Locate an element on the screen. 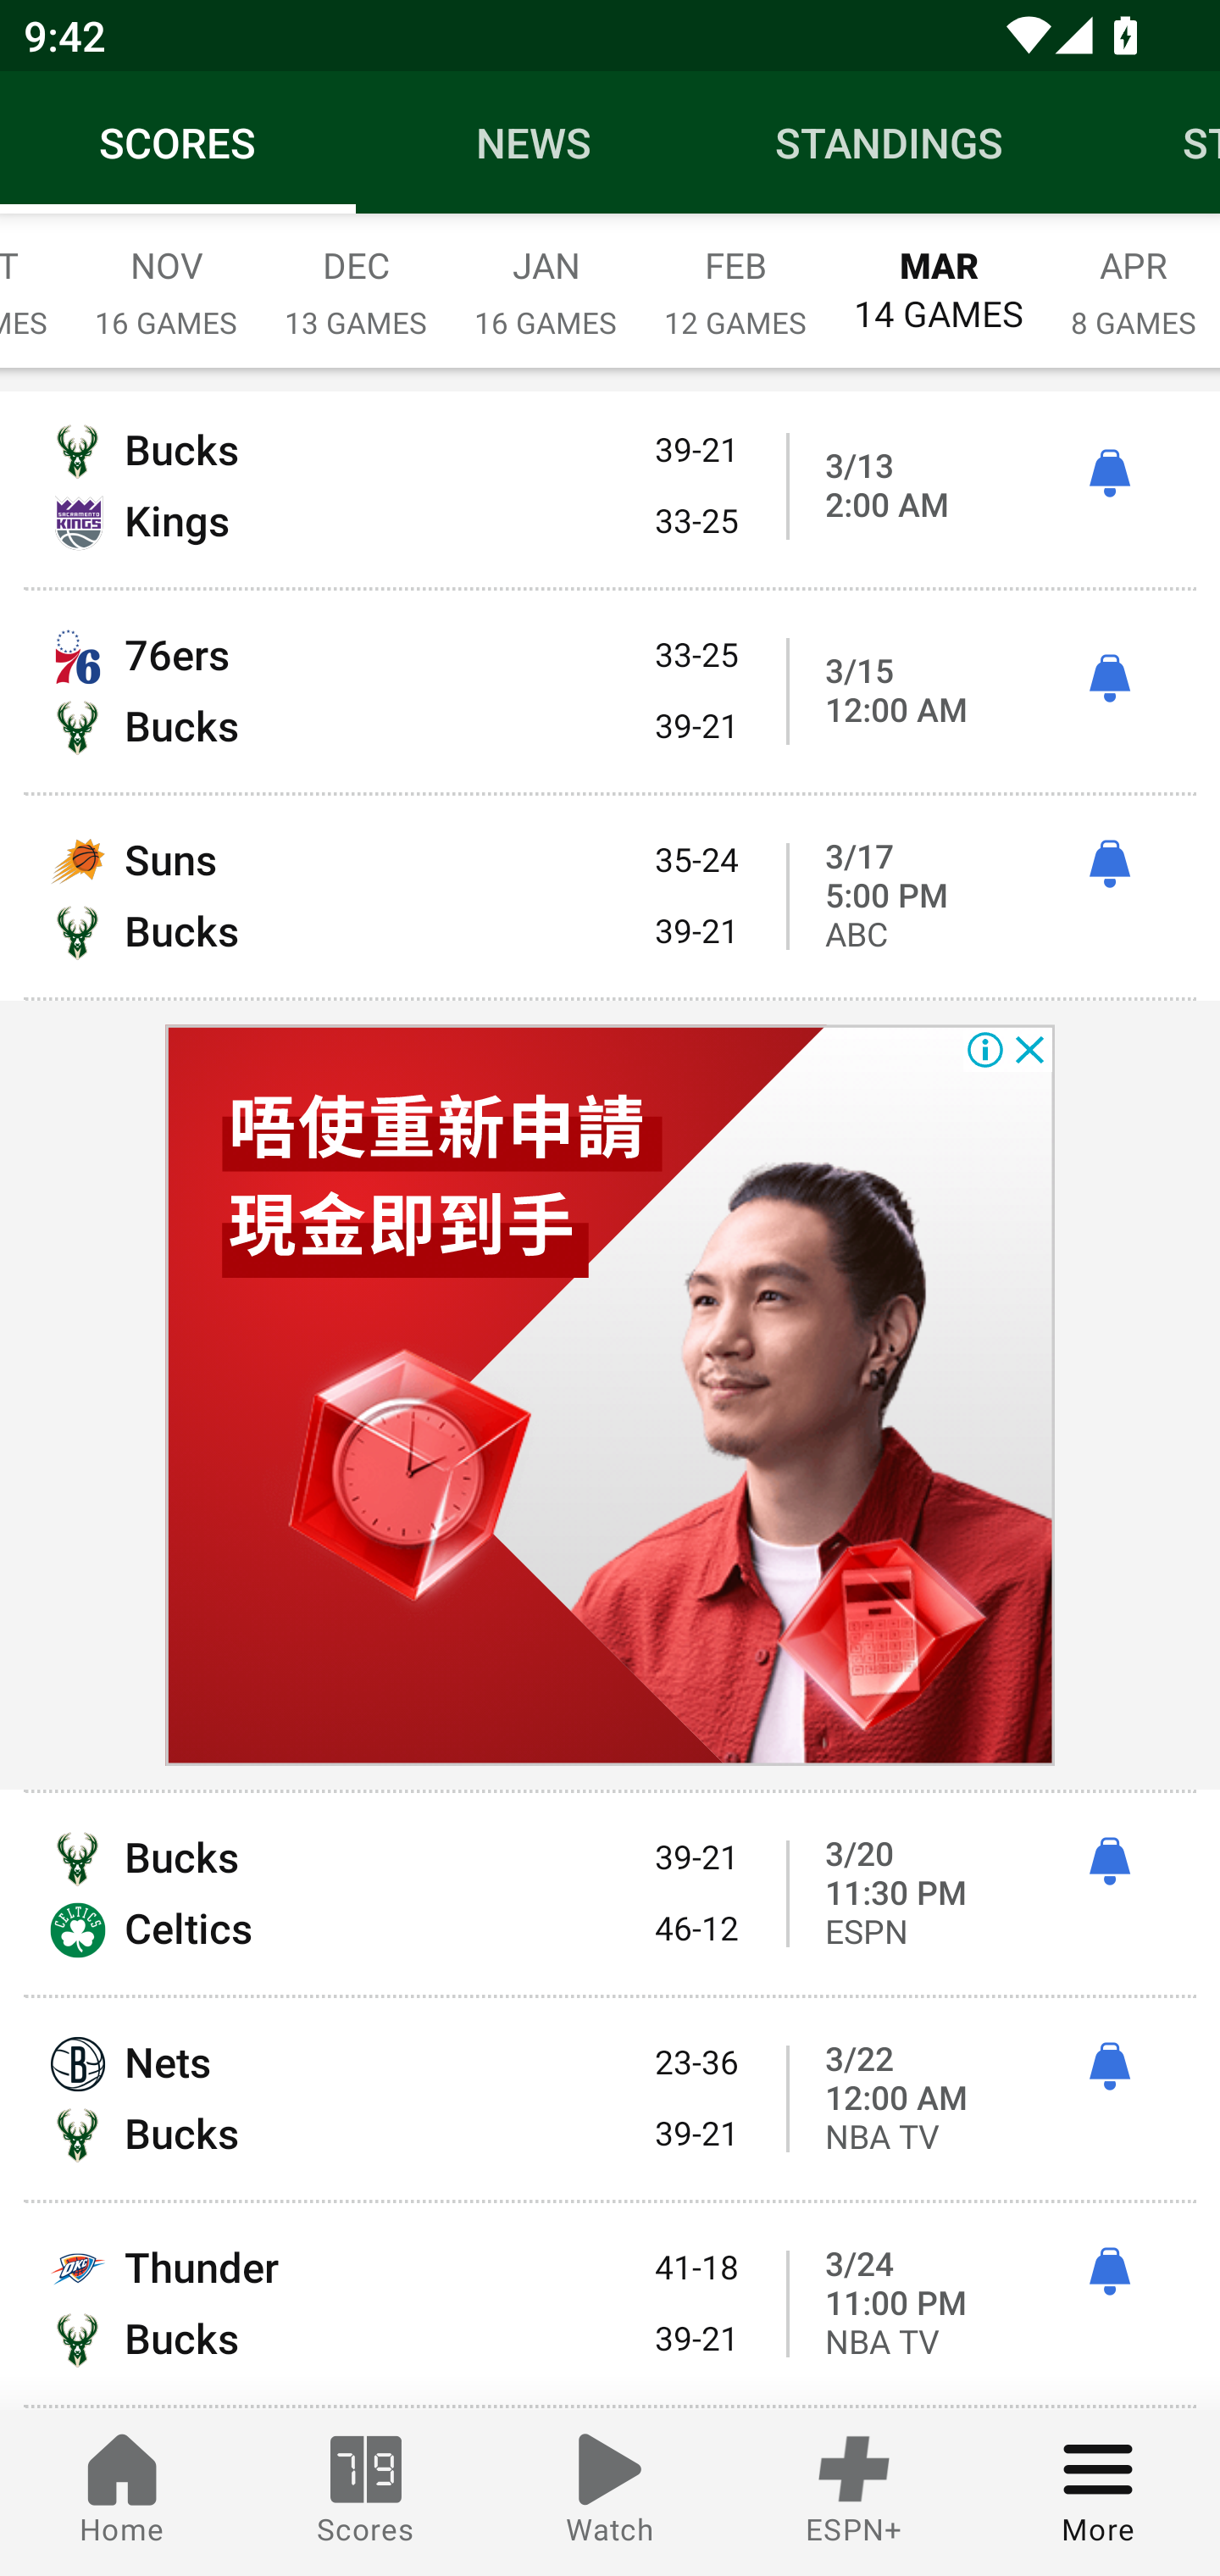 This screenshot has height=2576, width=1220. ì is located at coordinates (1109, 473).